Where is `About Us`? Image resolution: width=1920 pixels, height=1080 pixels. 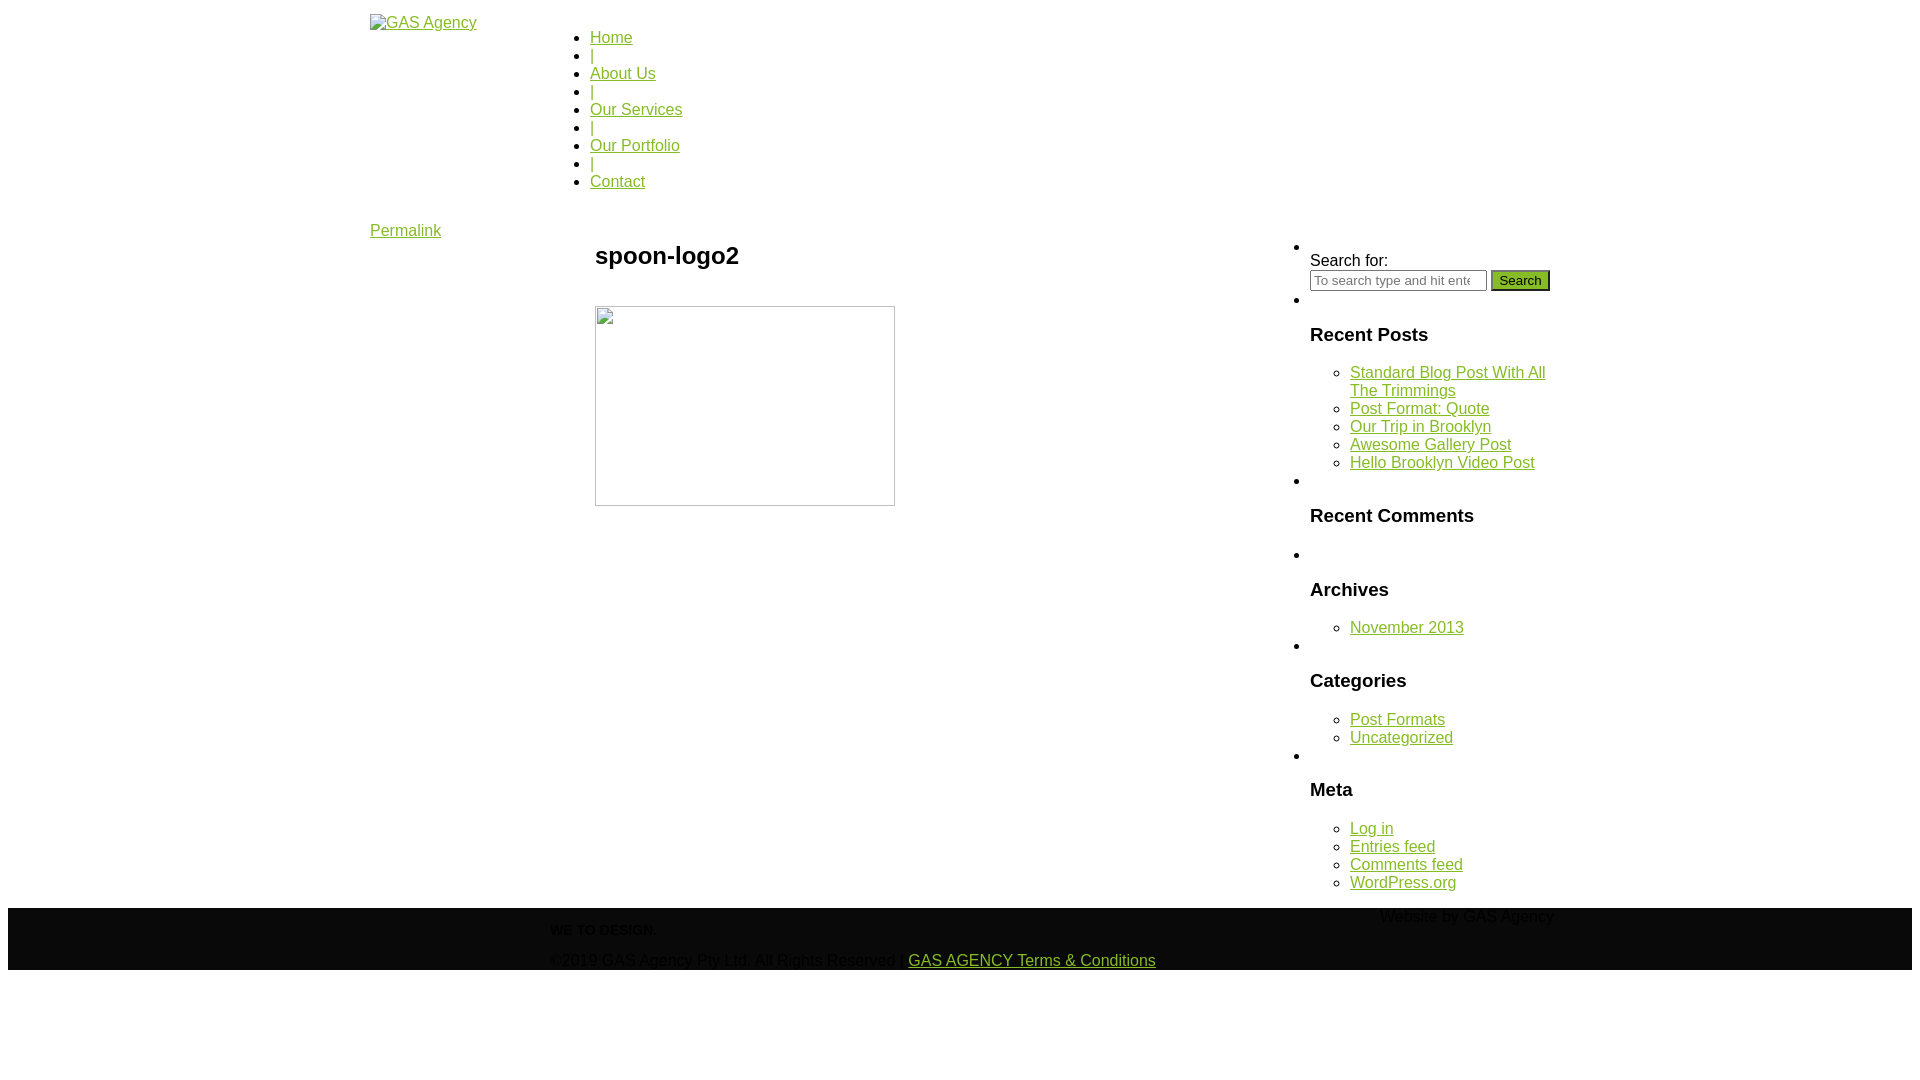 About Us is located at coordinates (623, 74).